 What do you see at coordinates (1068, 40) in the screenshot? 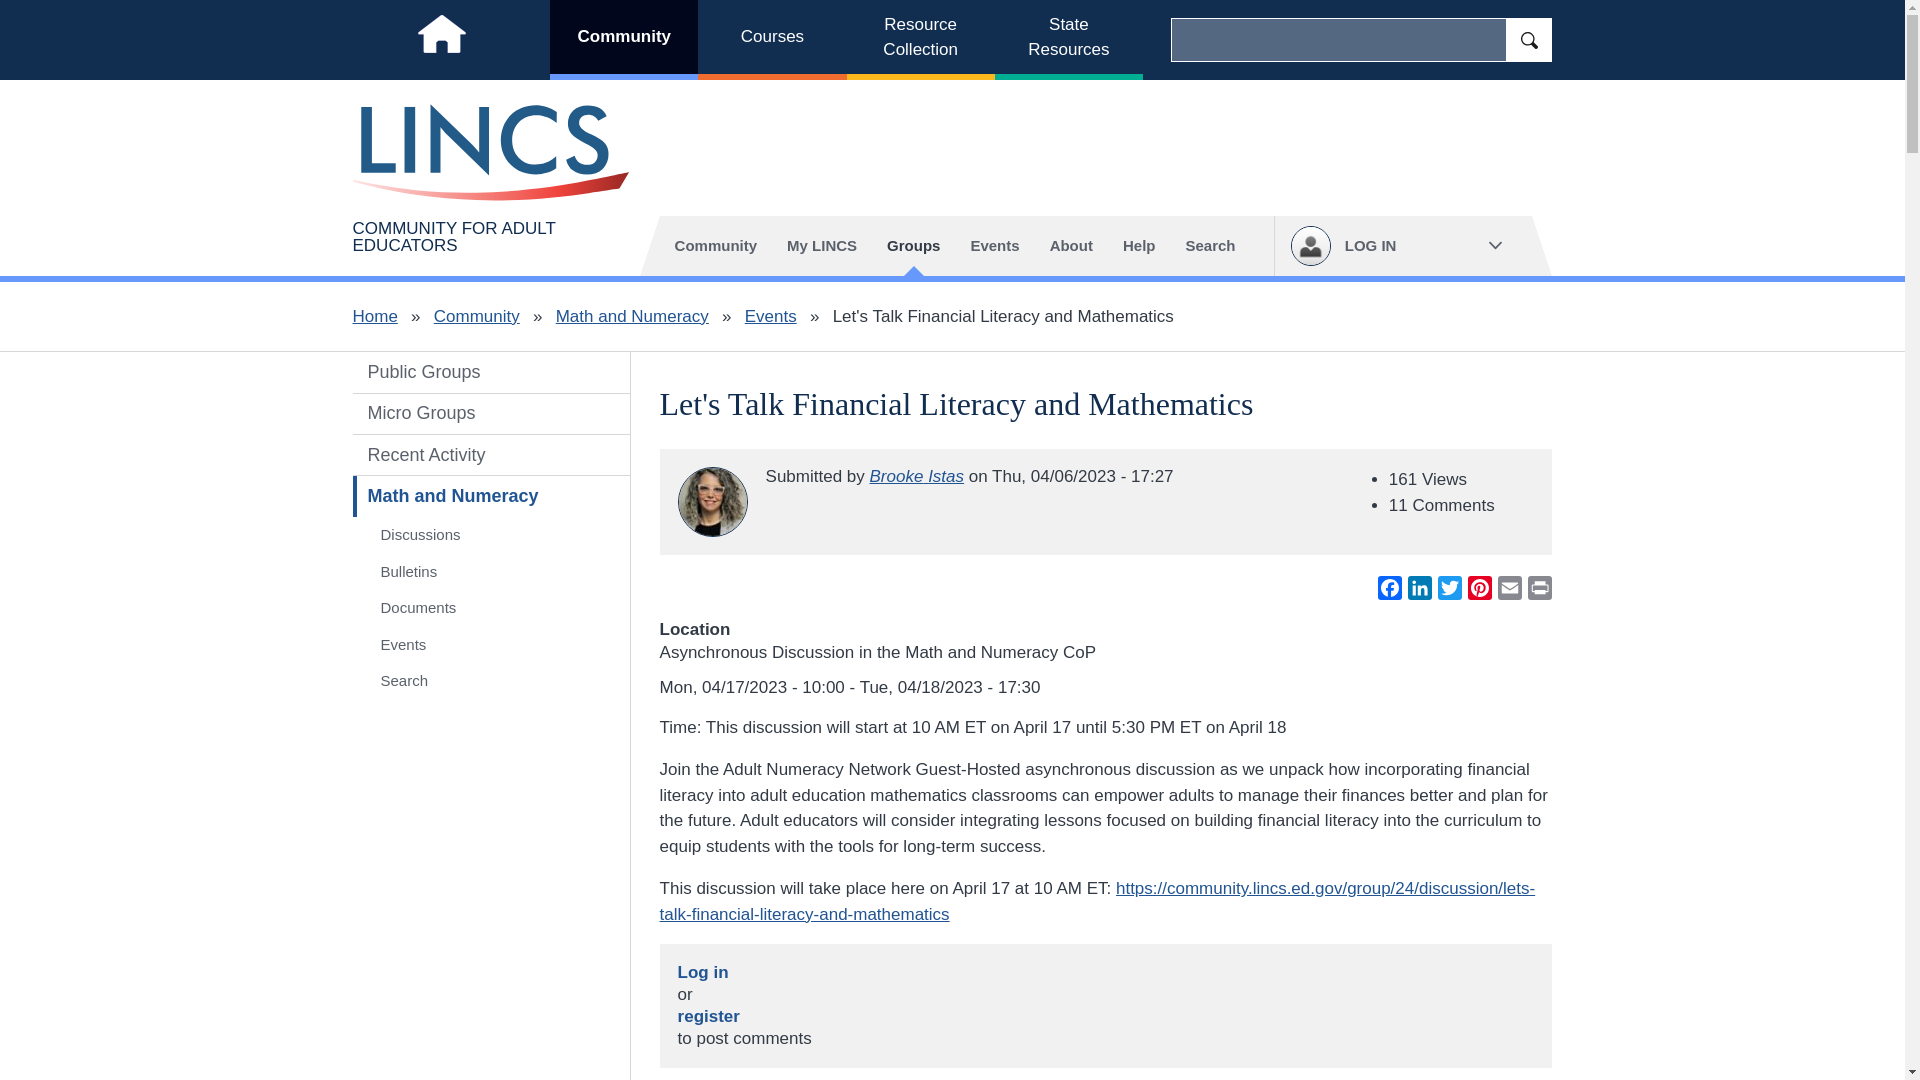
I see `State Resources` at bounding box center [1068, 40].